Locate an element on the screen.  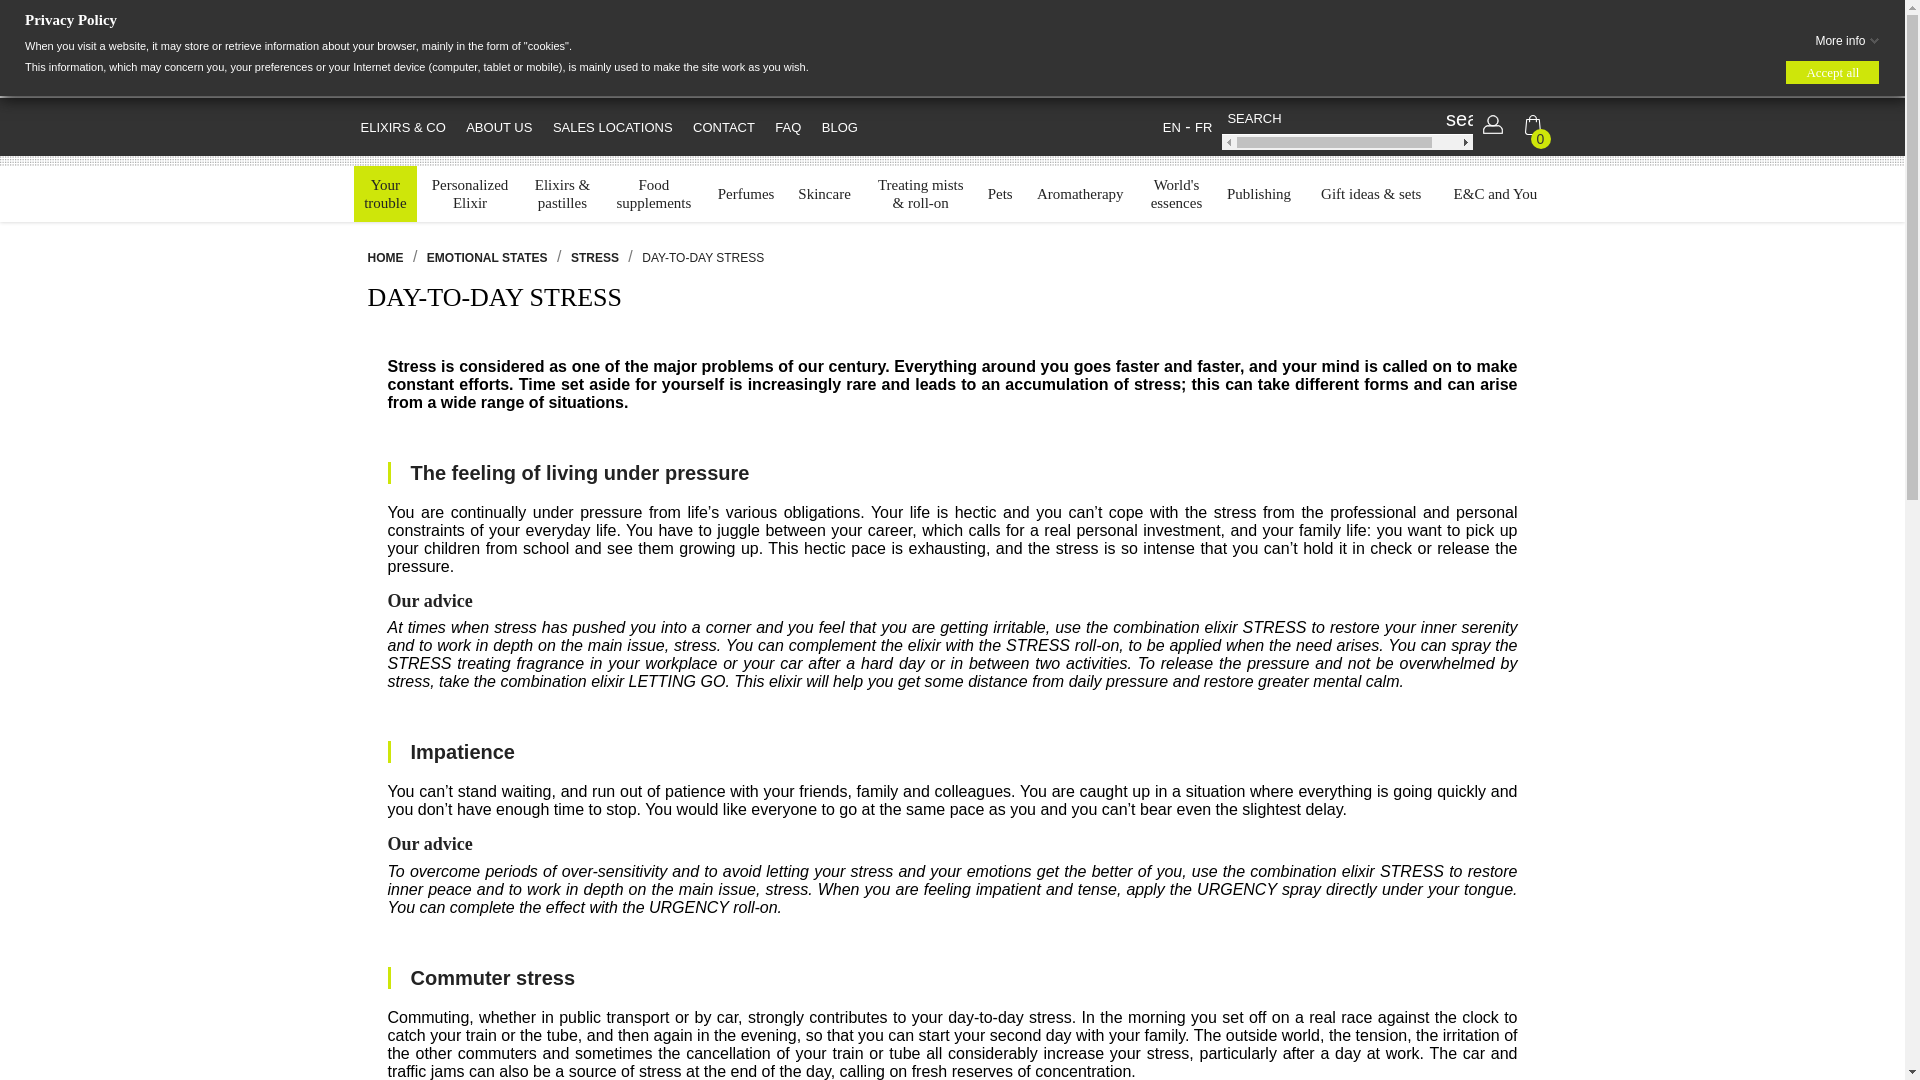
SALES LOCATIONS is located at coordinates (613, 128).